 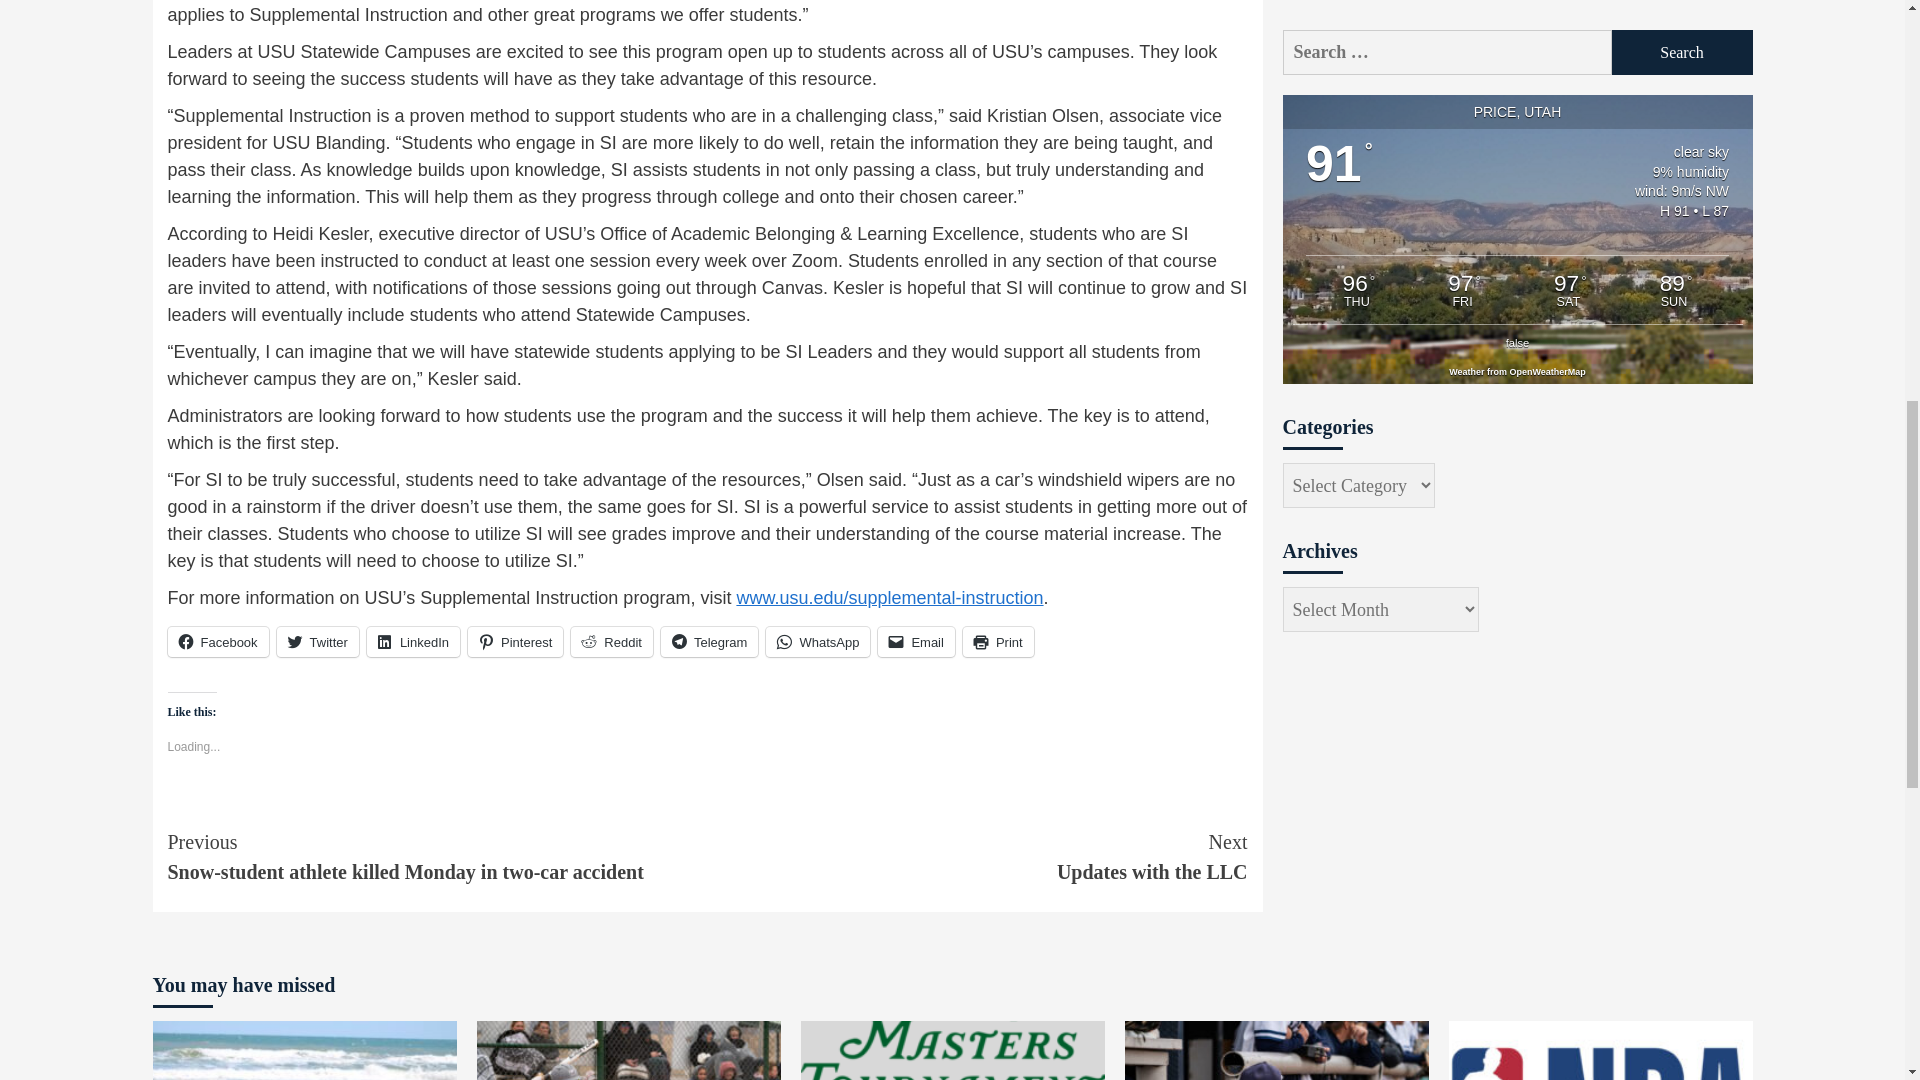 What do you see at coordinates (318, 642) in the screenshot?
I see `Click to share on Twitter` at bounding box center [318, 642].